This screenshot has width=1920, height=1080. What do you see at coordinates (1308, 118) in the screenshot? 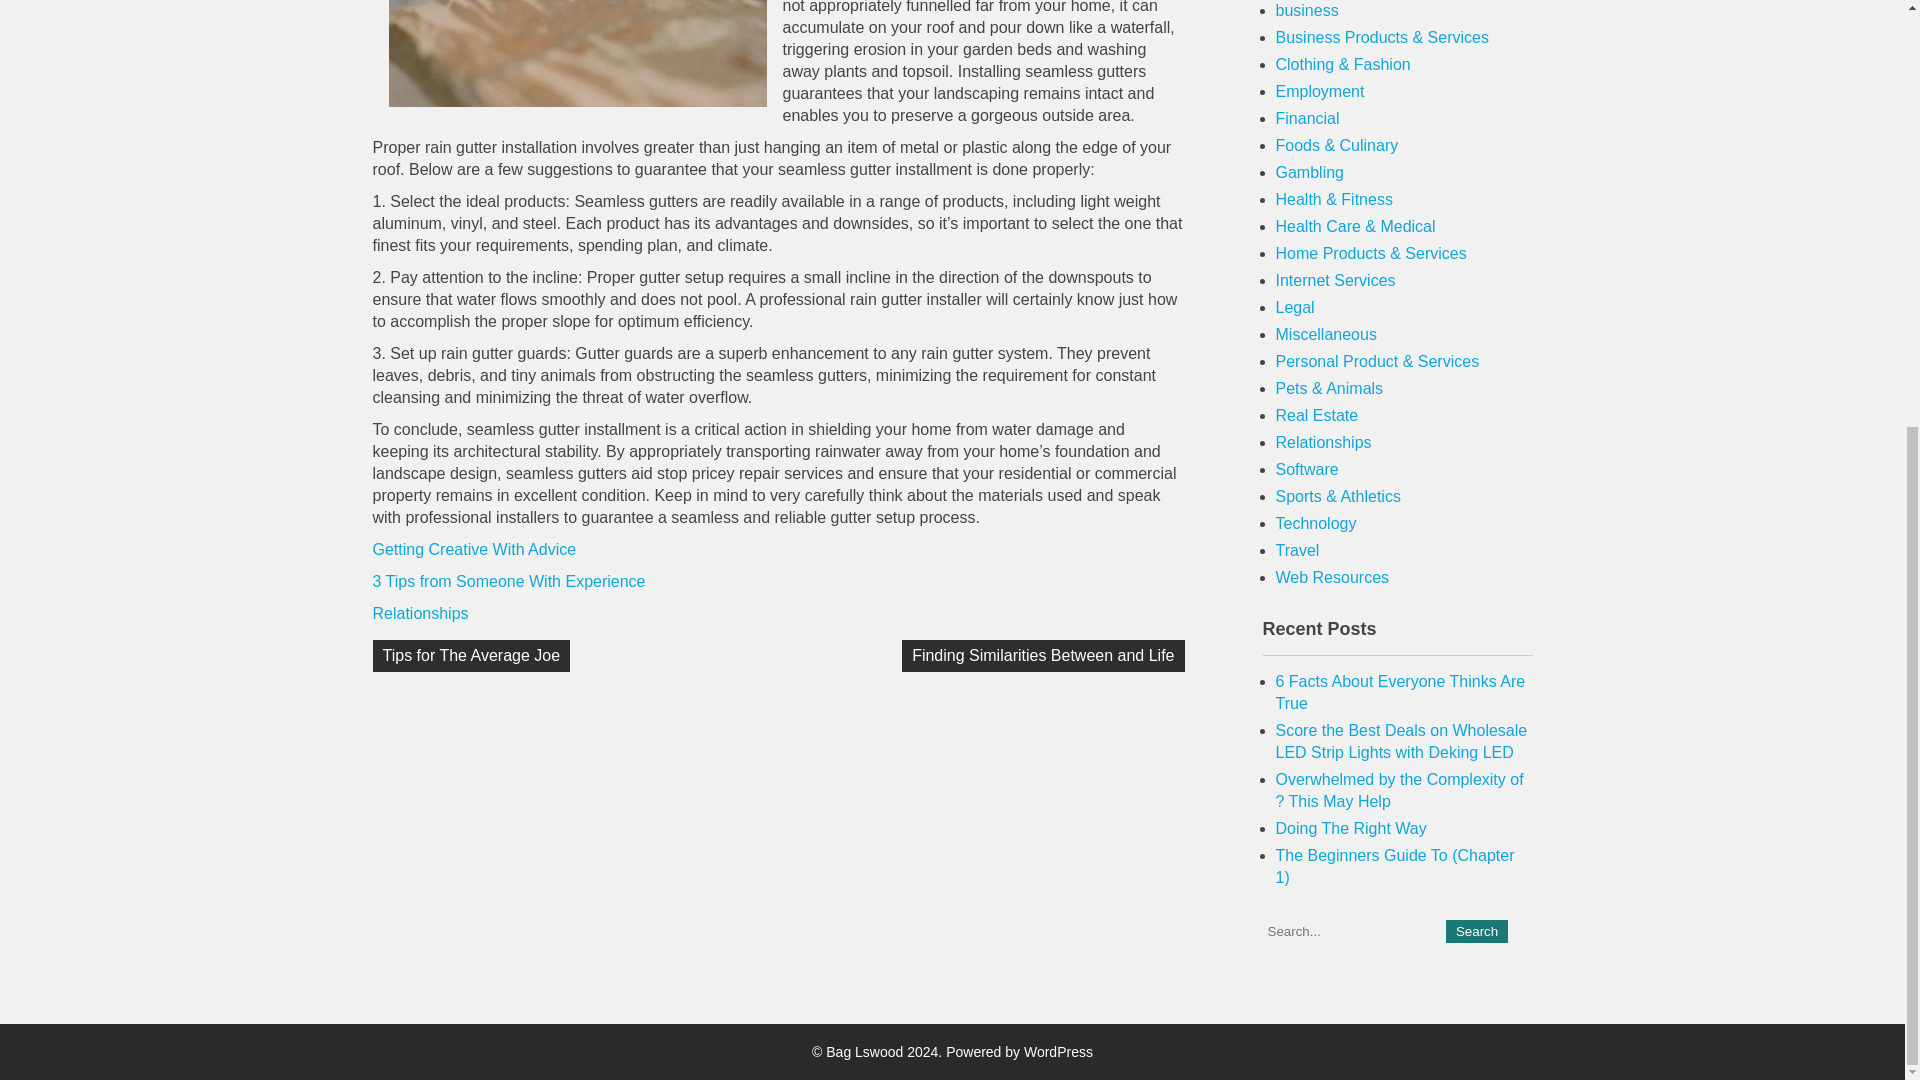
I see `Financial` at bounding box center [1308, 118].